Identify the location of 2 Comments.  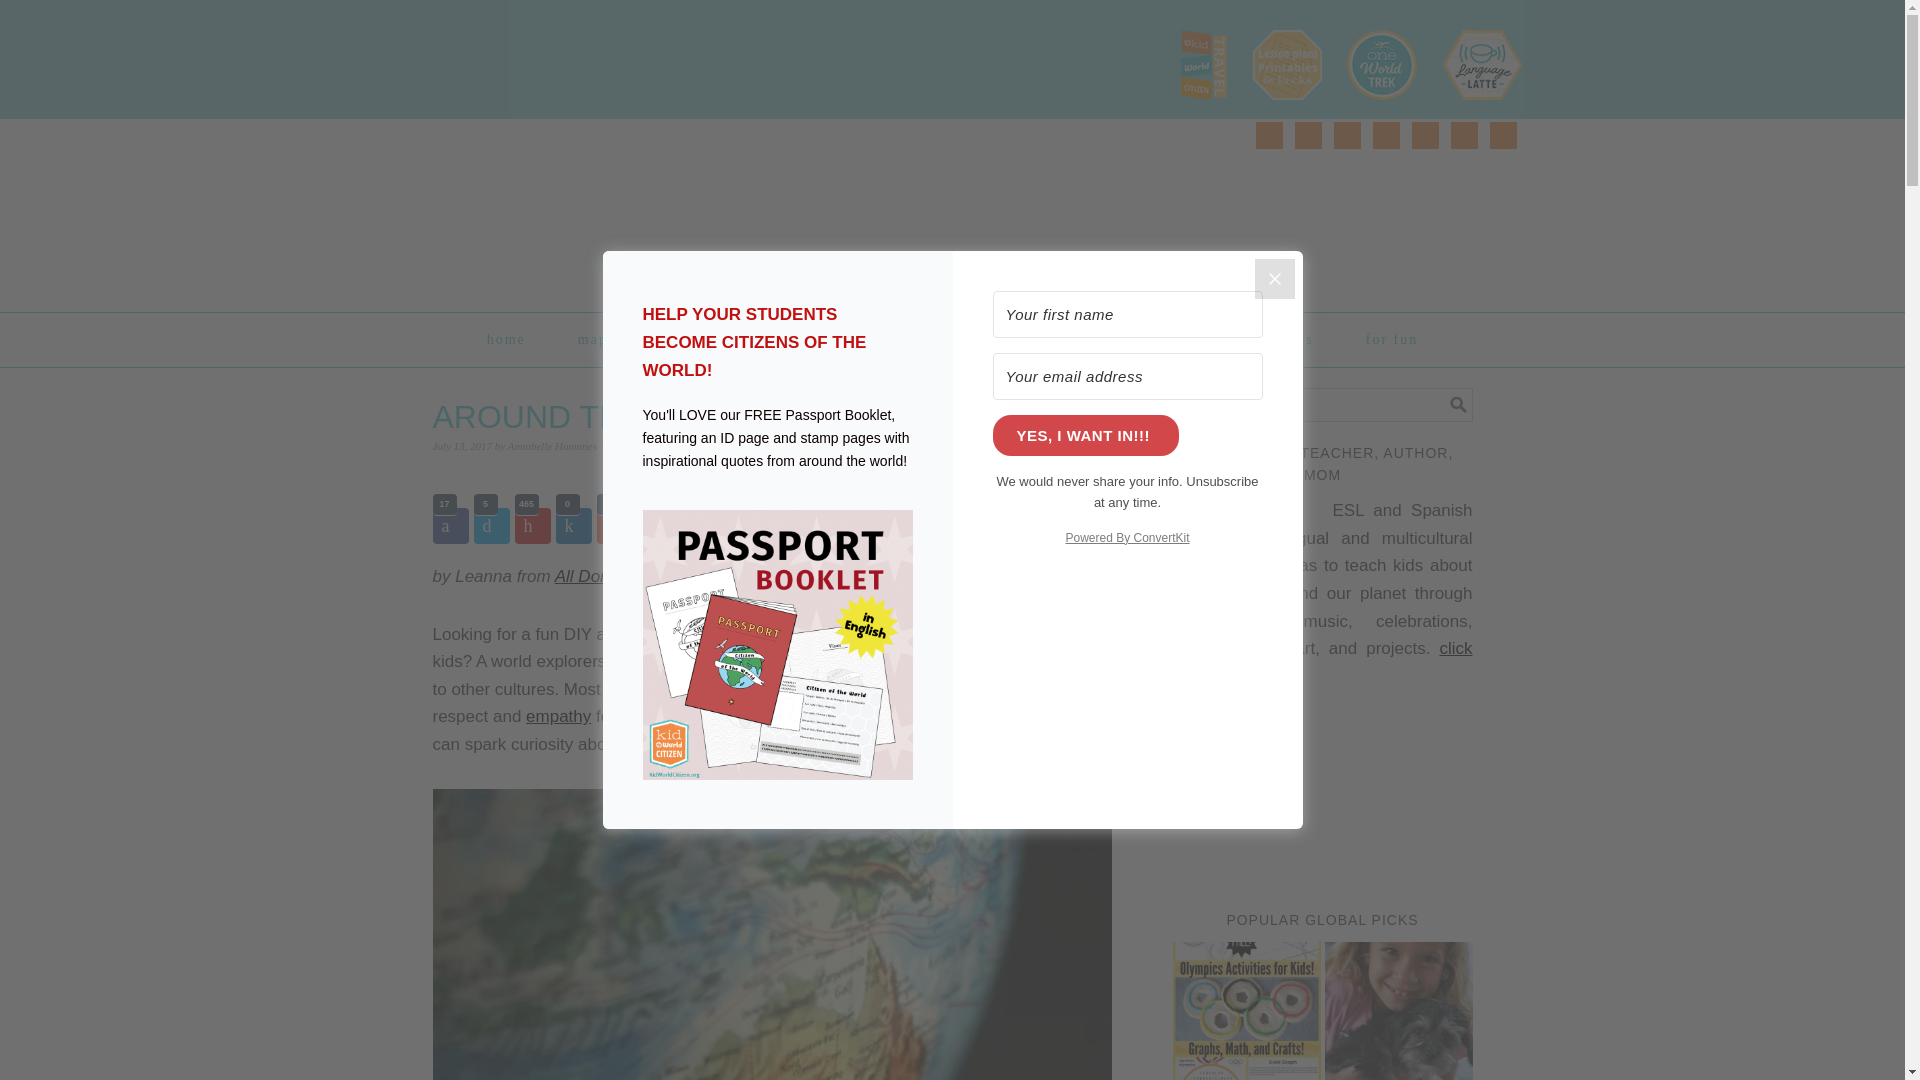
(644, 446).